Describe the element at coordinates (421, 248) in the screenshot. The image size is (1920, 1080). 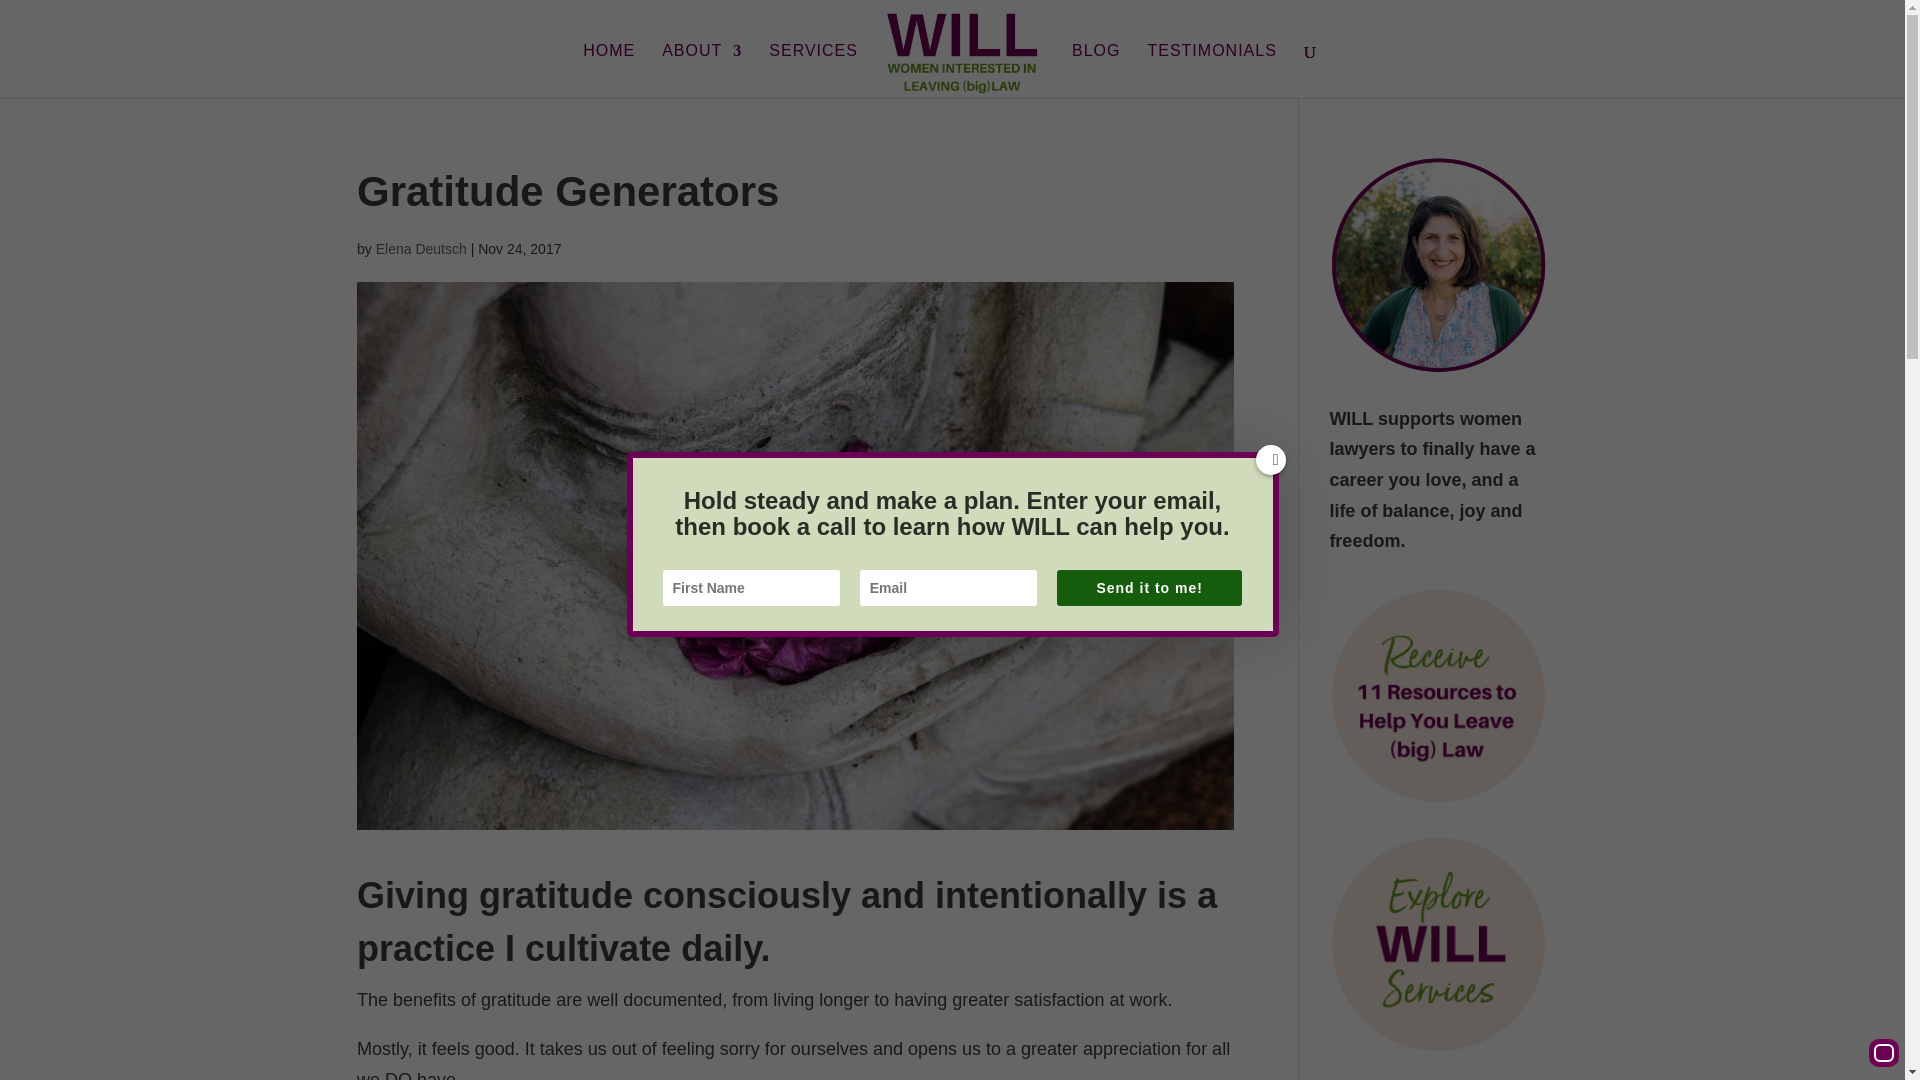
I see `Elena Deutsch` at that location.